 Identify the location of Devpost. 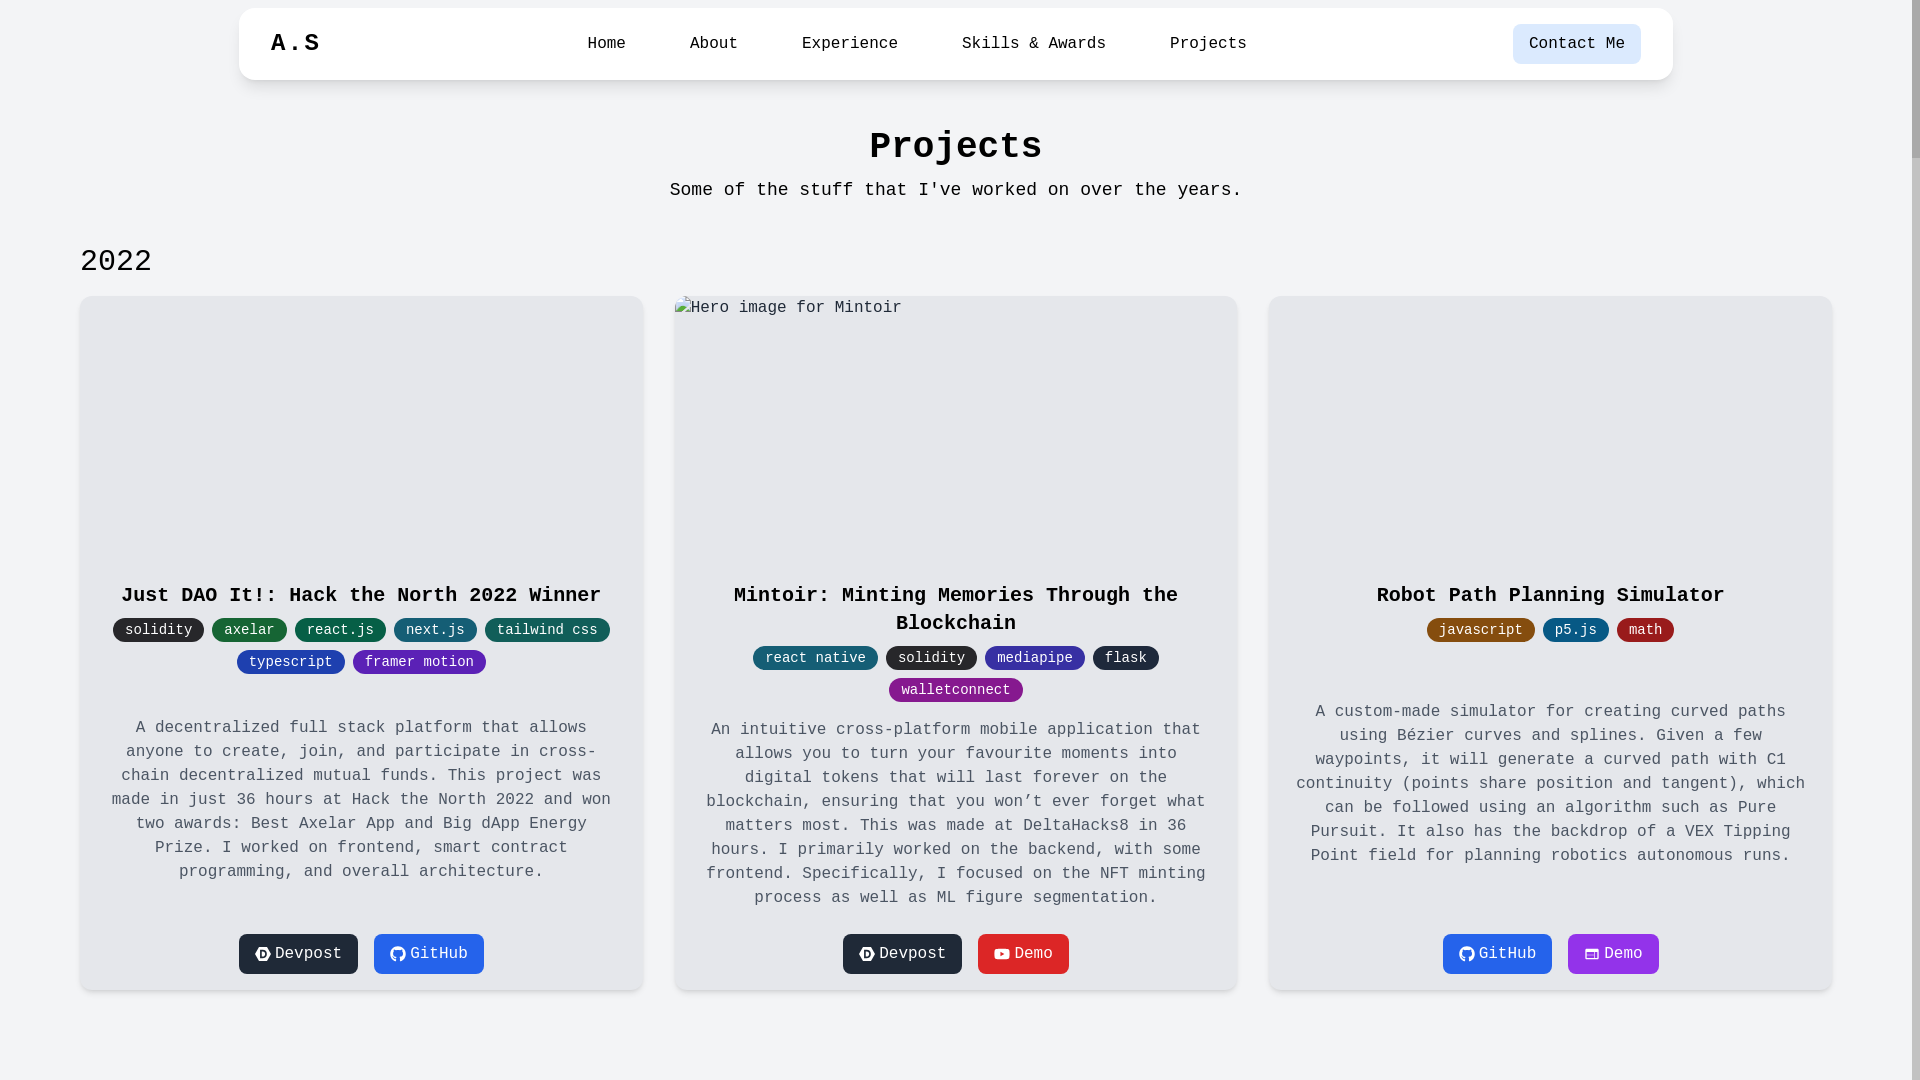
(298, 954).